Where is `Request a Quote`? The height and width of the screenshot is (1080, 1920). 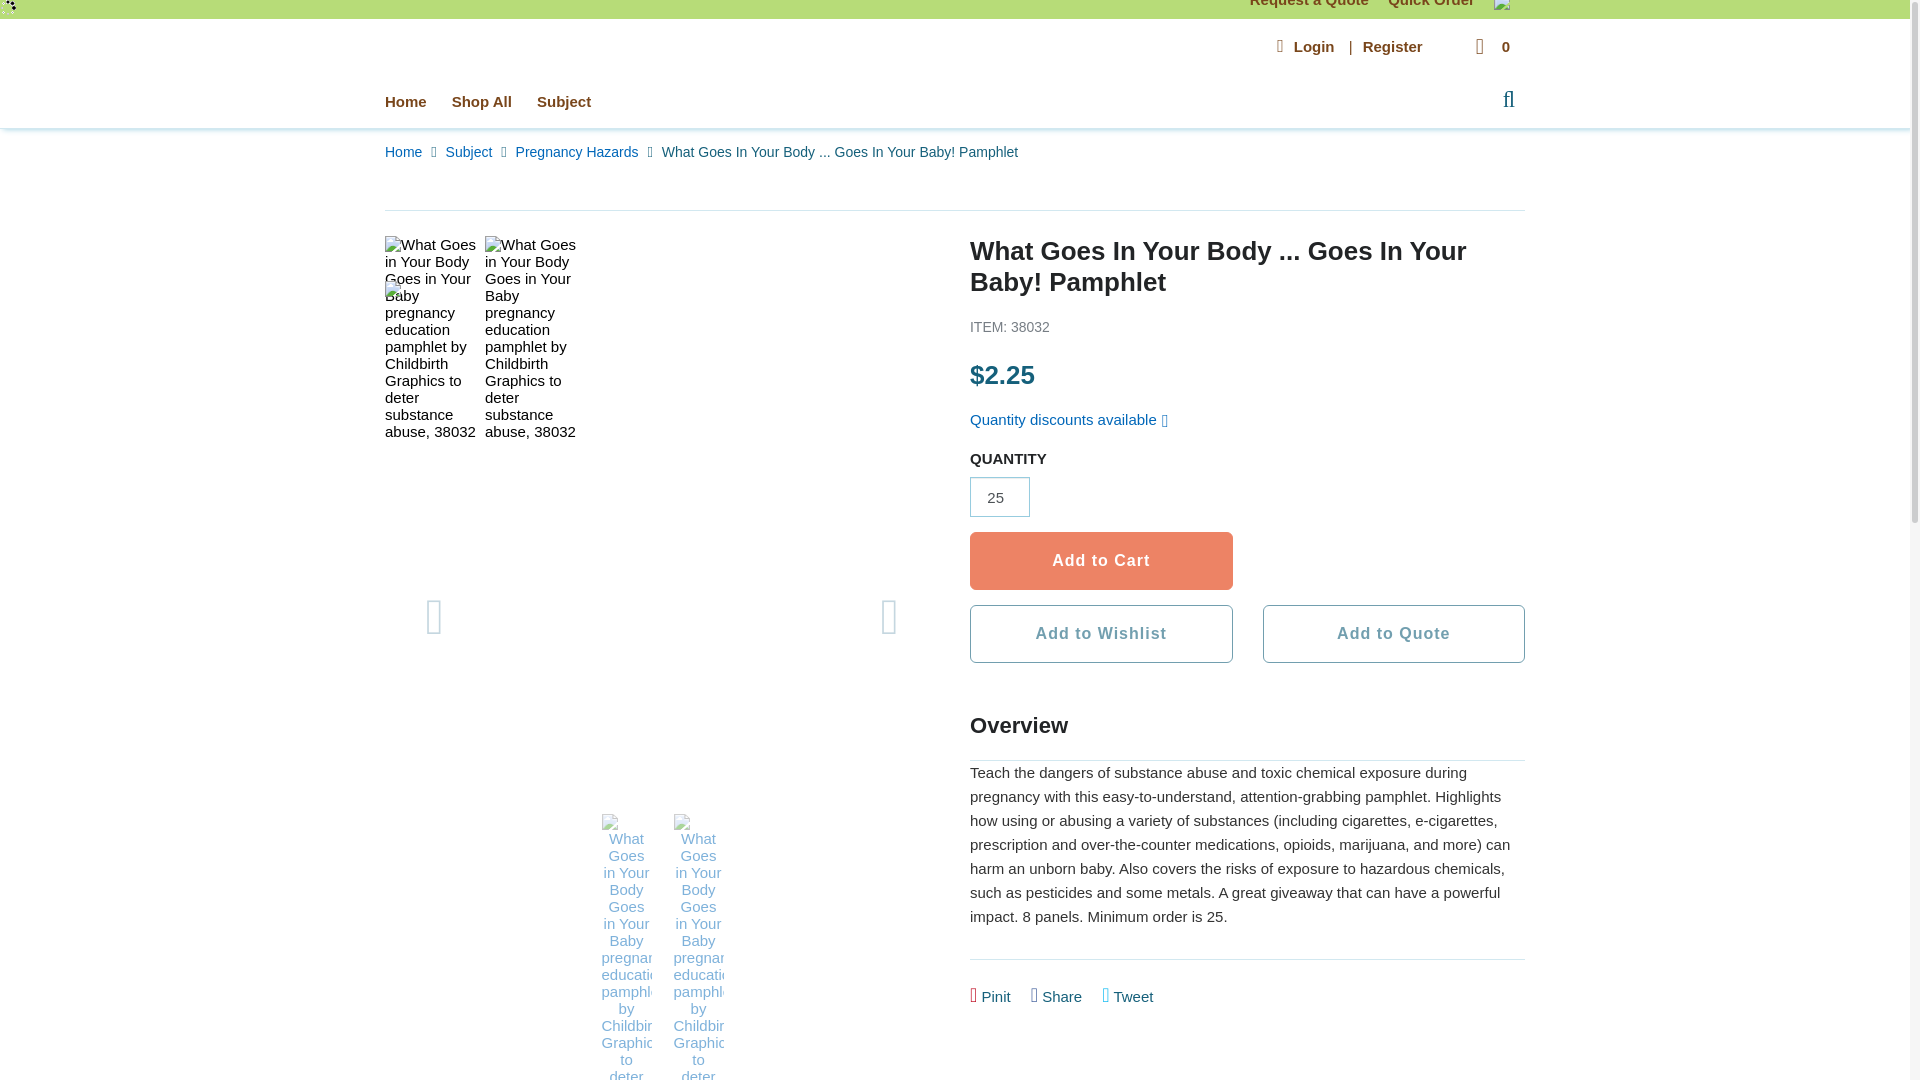 Request a Quote is located at coordinates (1310, 4).